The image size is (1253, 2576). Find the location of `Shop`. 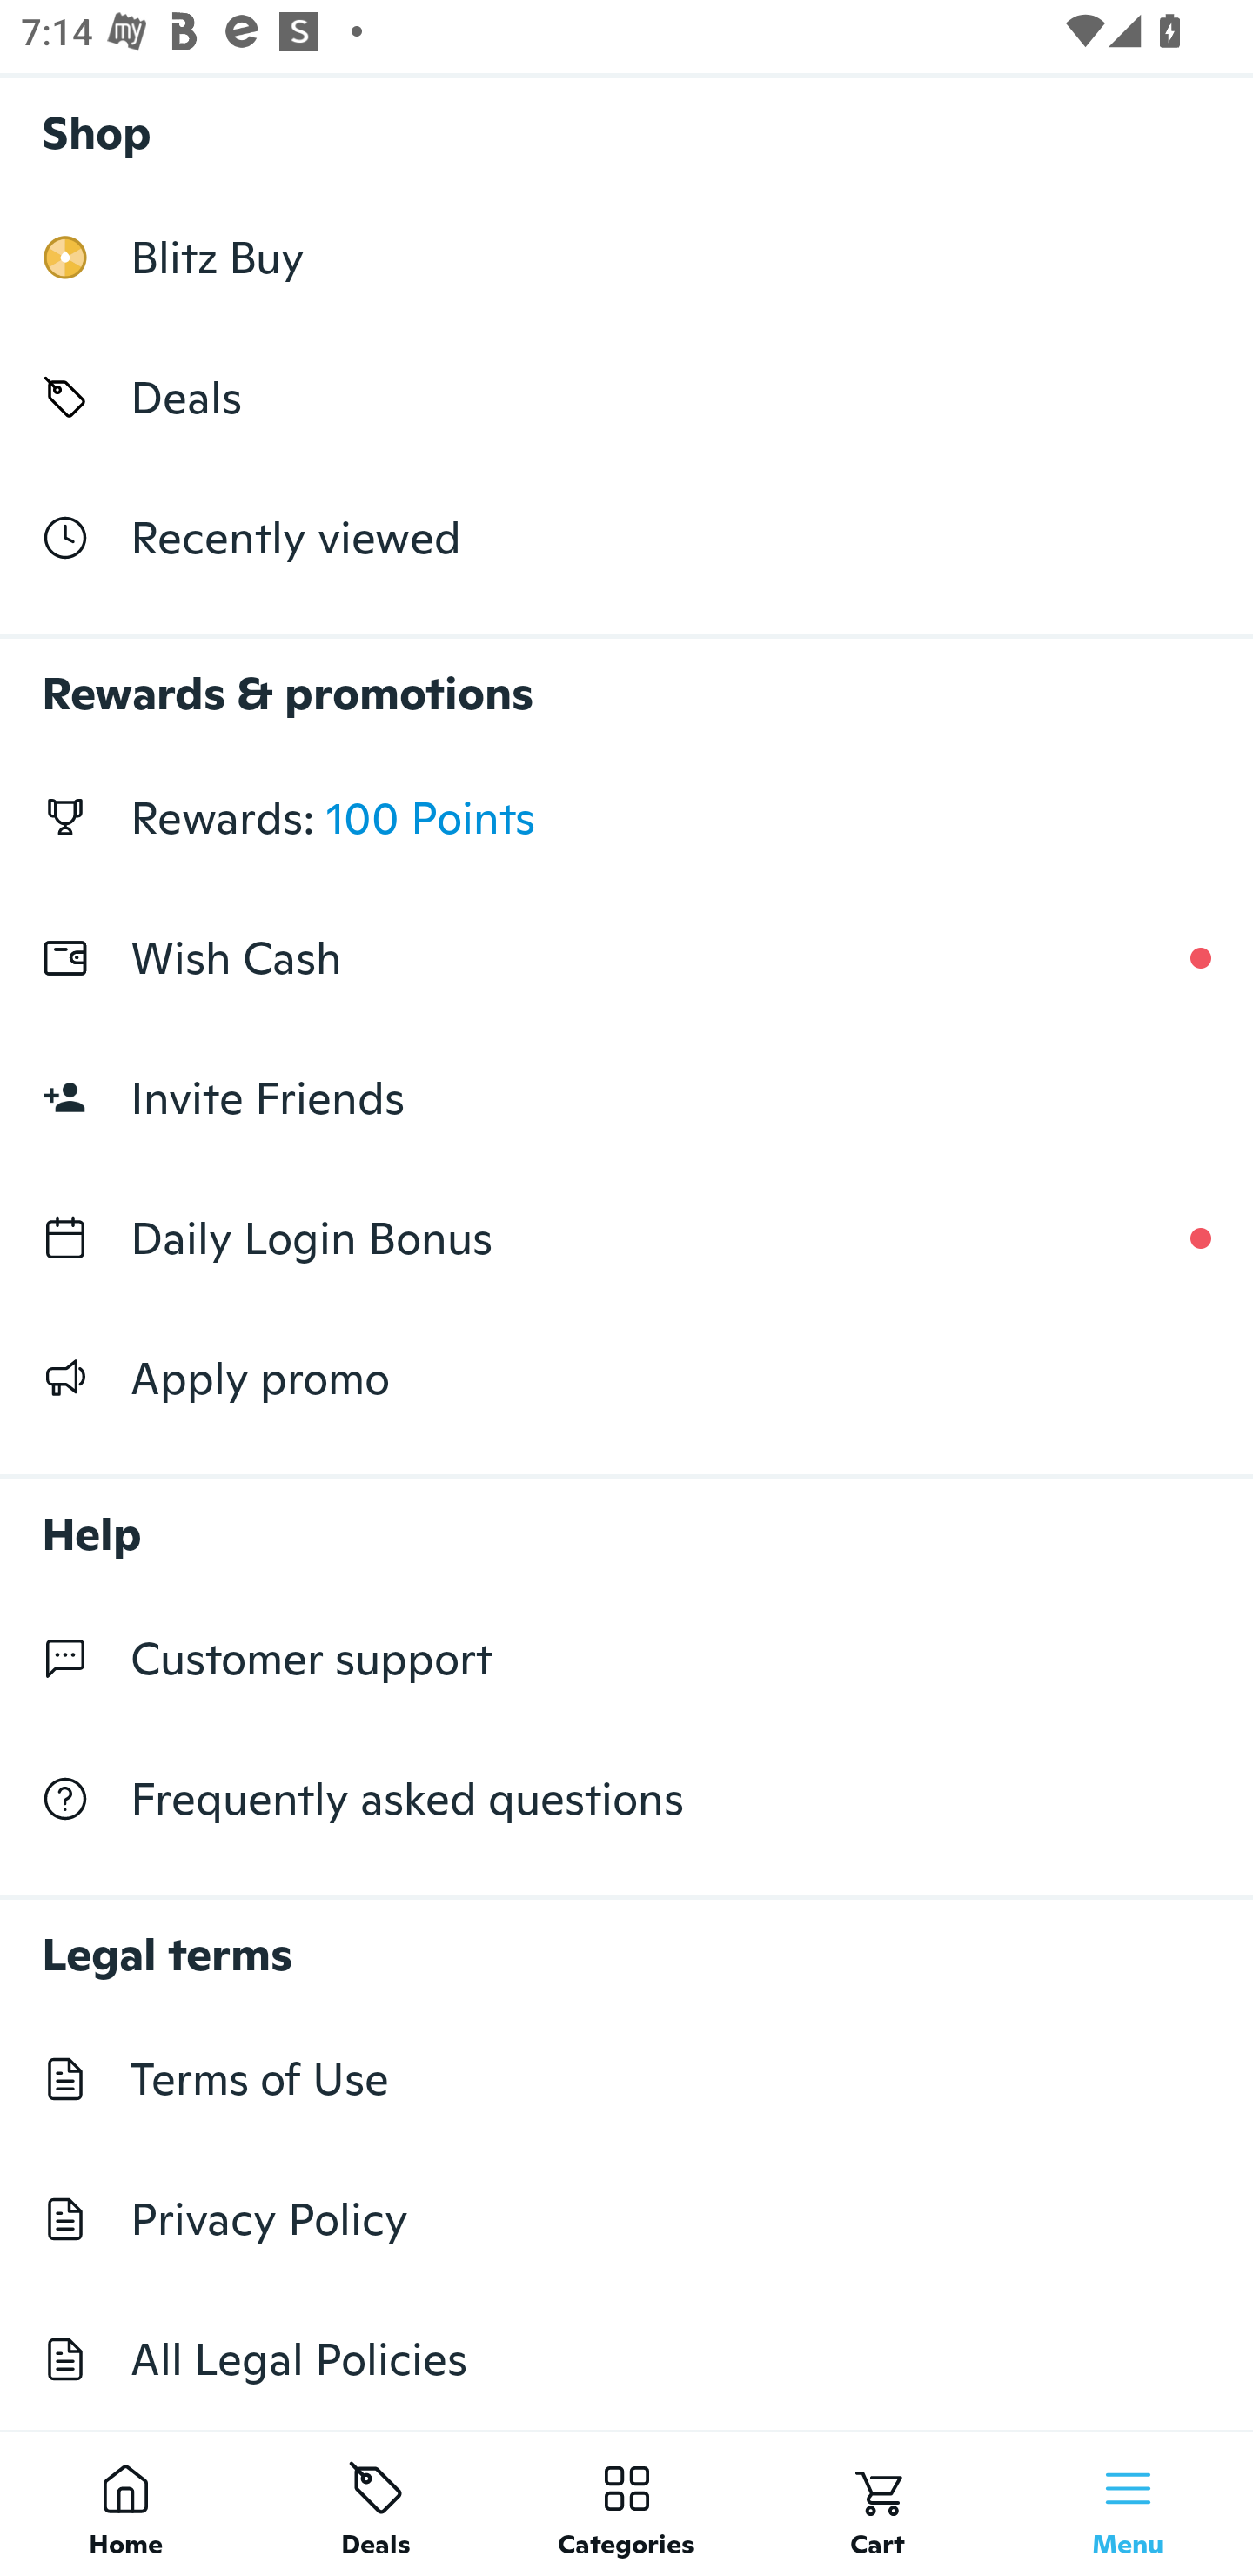

Shop is located at coordinates (626, 125).